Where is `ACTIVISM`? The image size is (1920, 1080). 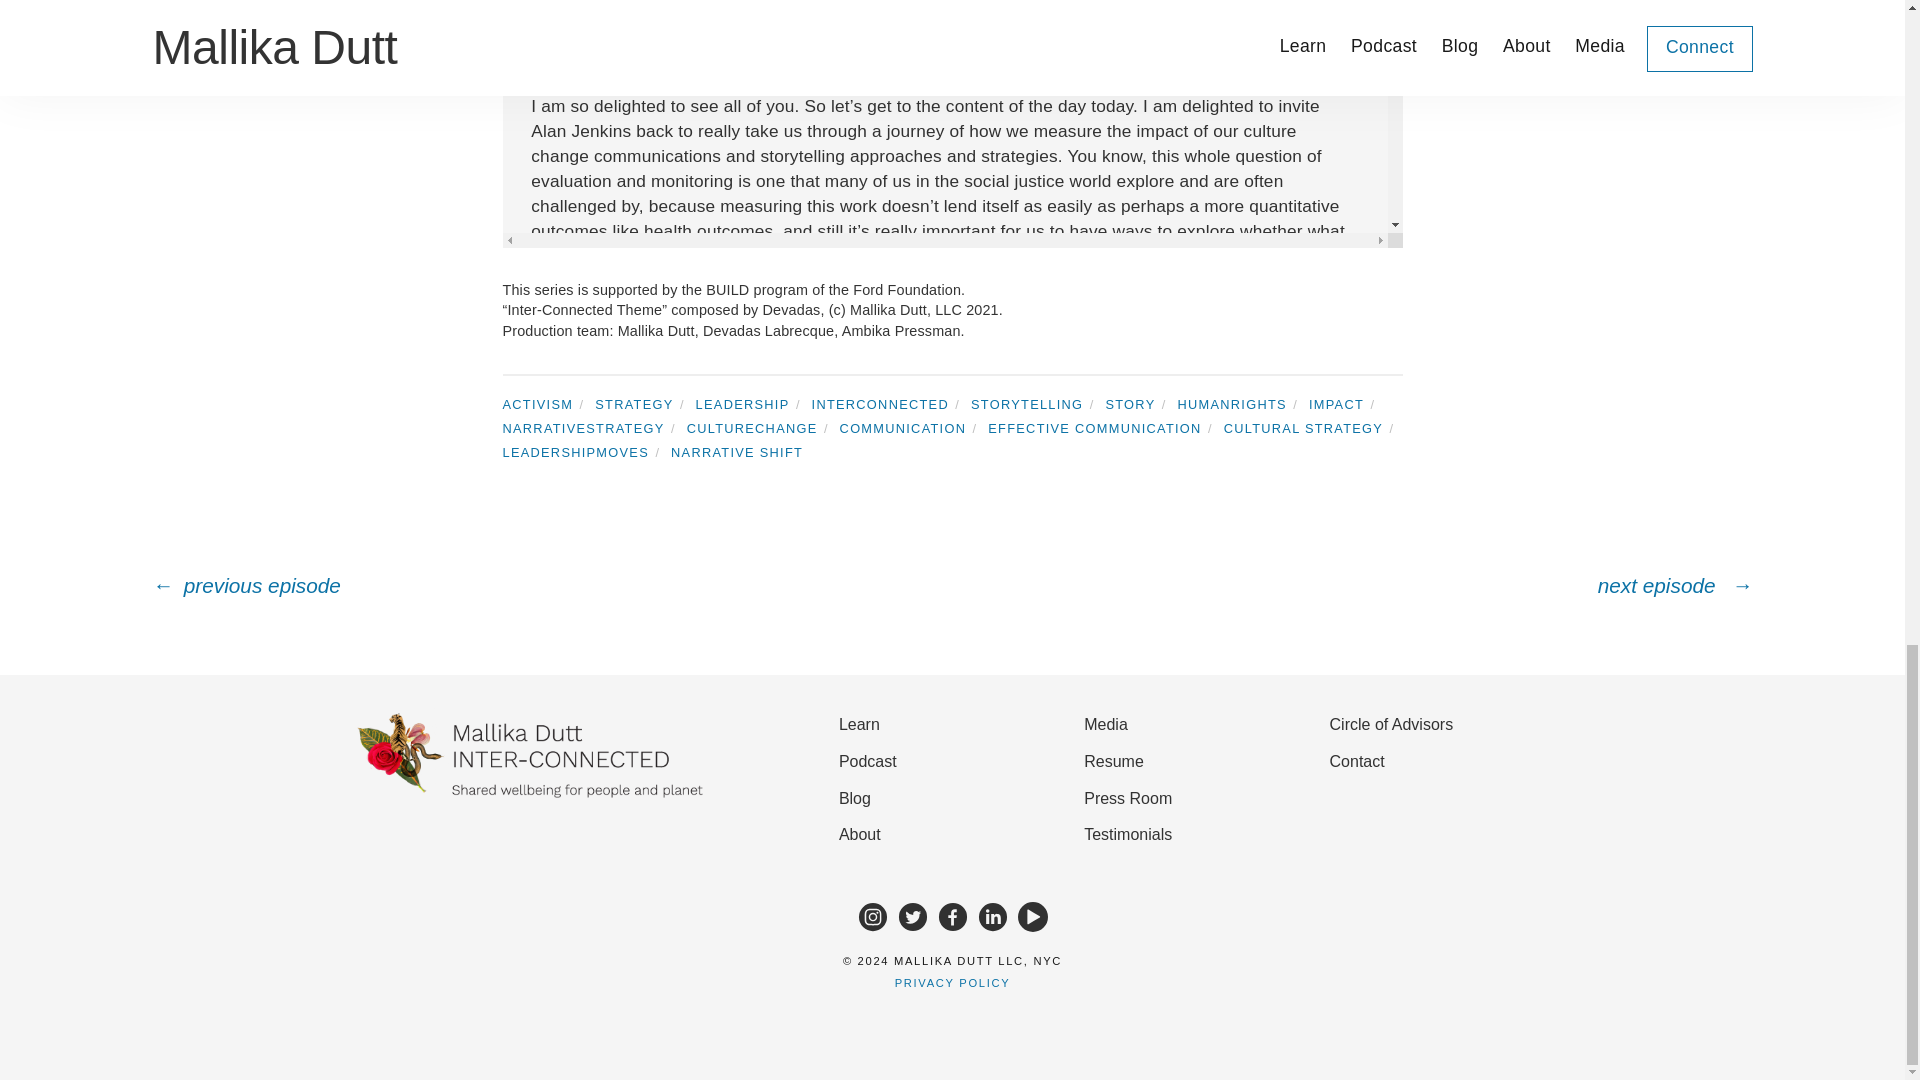 ACTIVISM is located at coordinates (545, 404).